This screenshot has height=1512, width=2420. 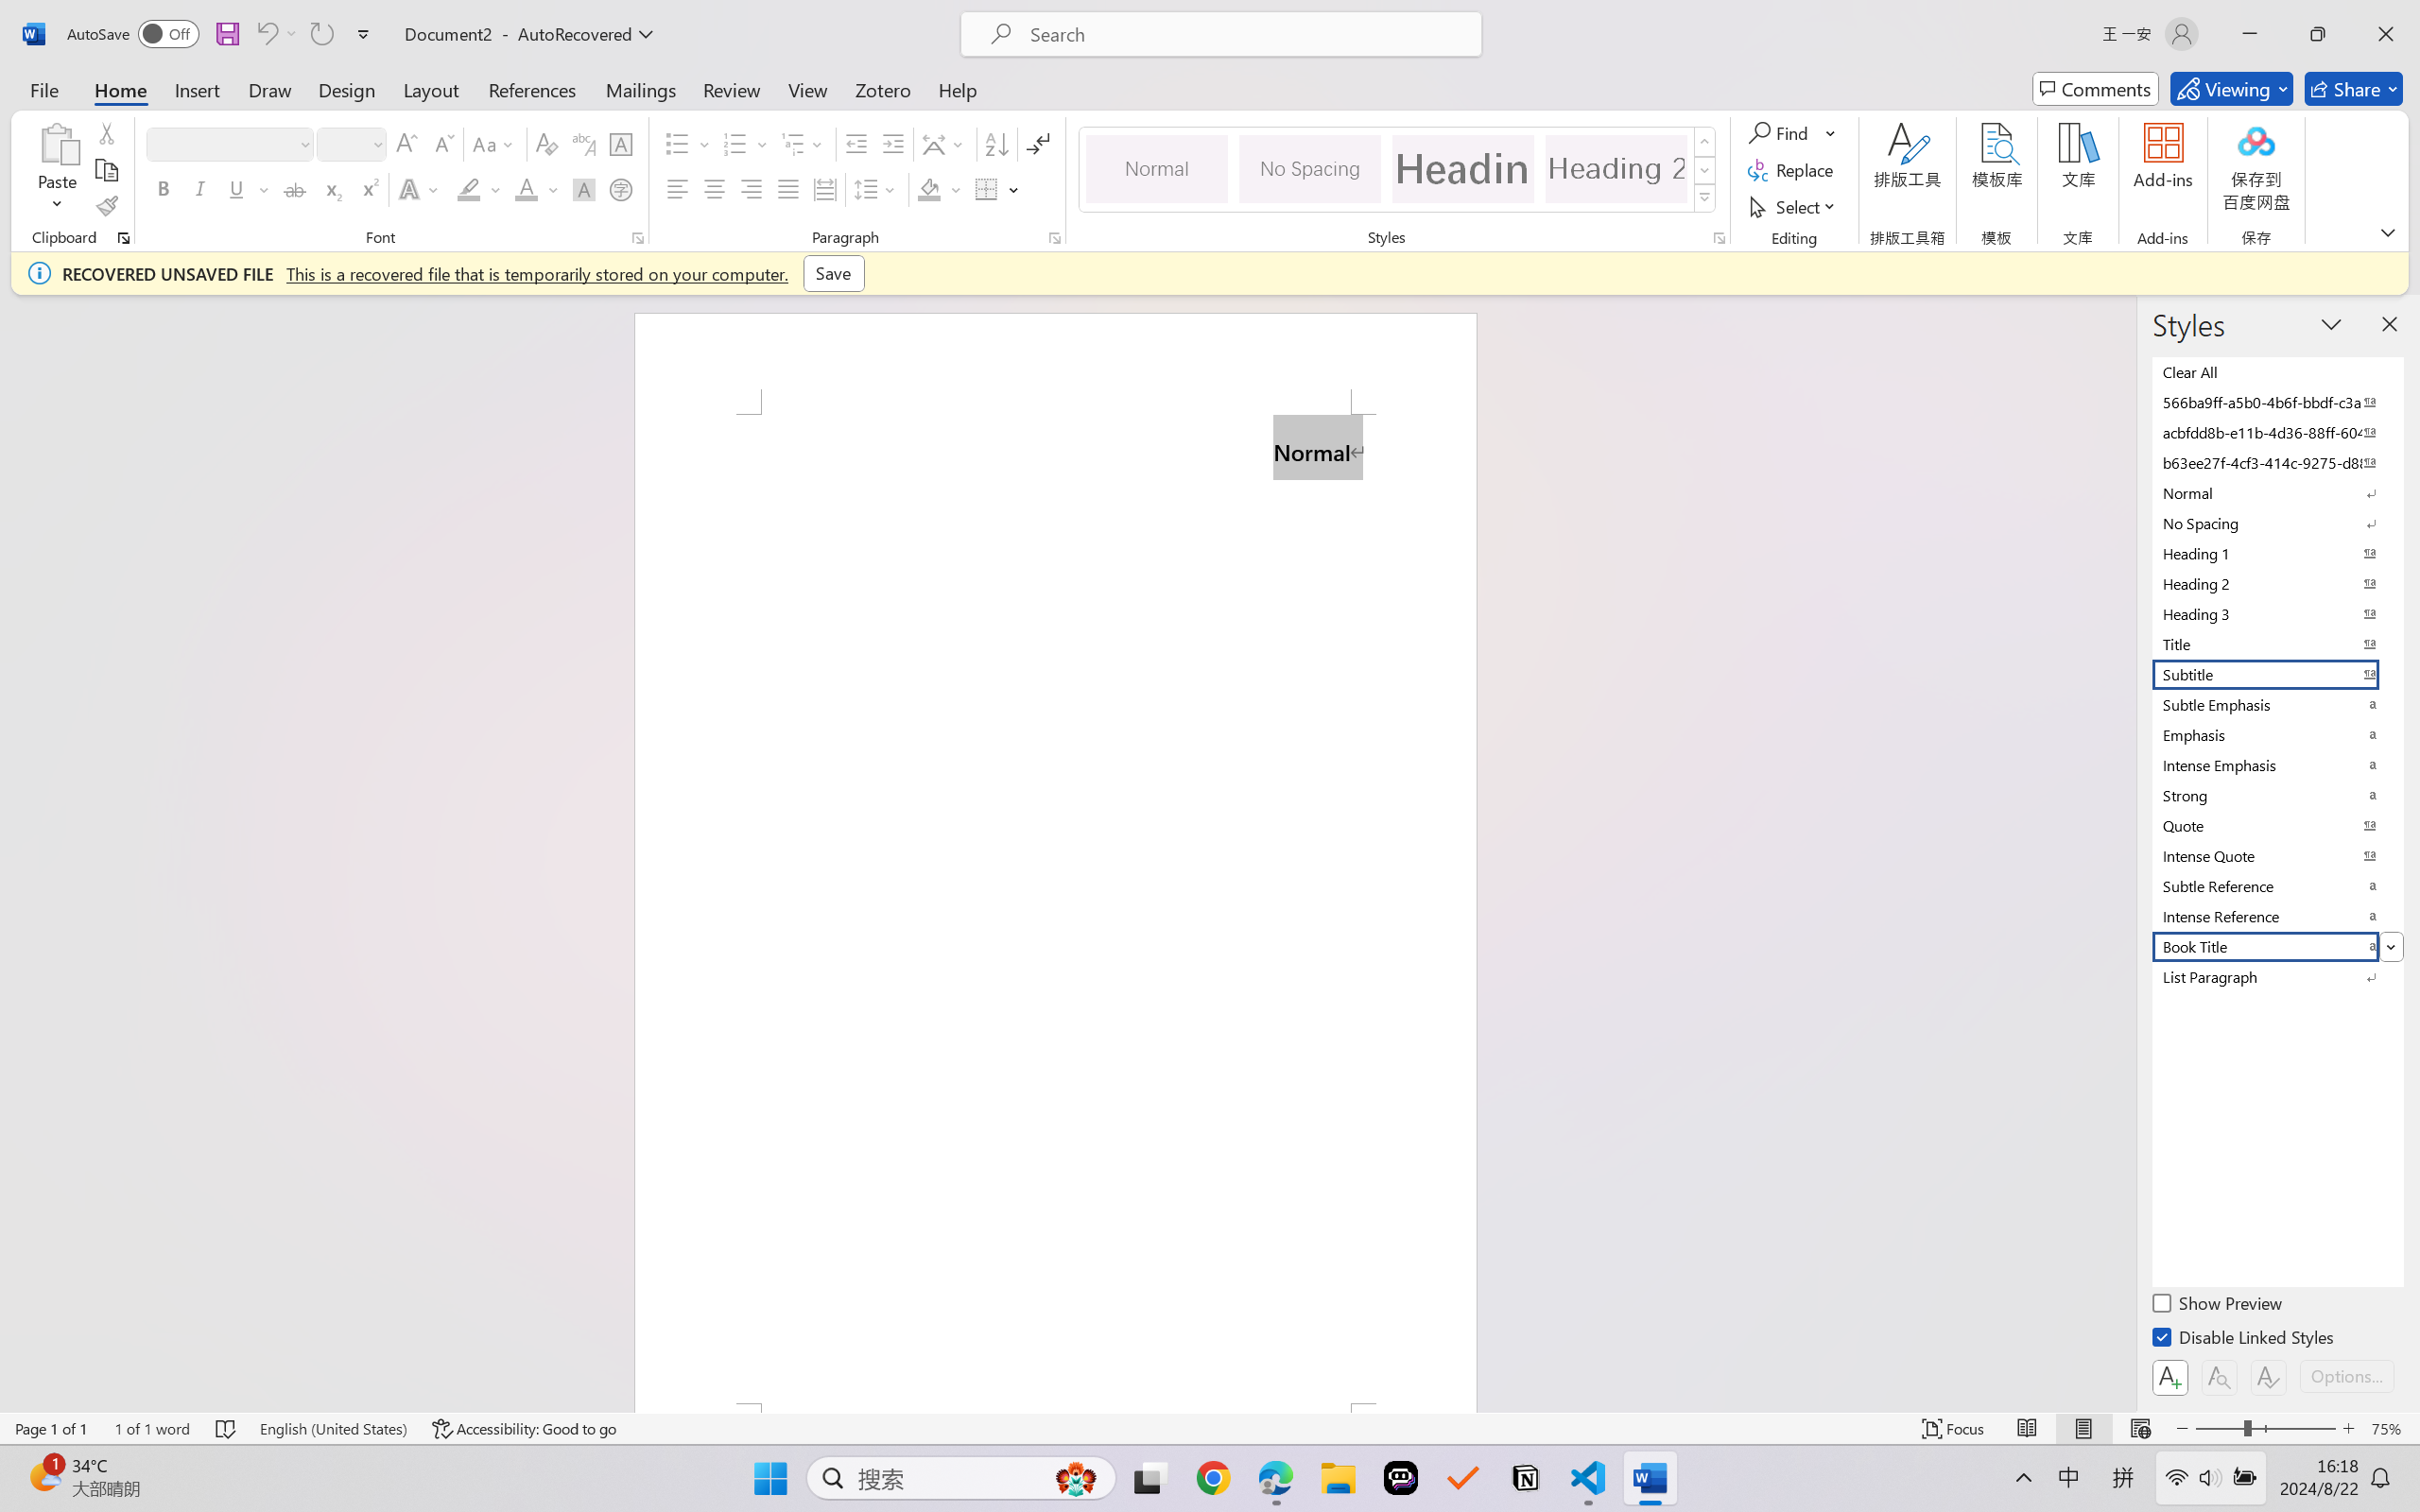 I want to click on Sort..., so click(x=996, y=144).